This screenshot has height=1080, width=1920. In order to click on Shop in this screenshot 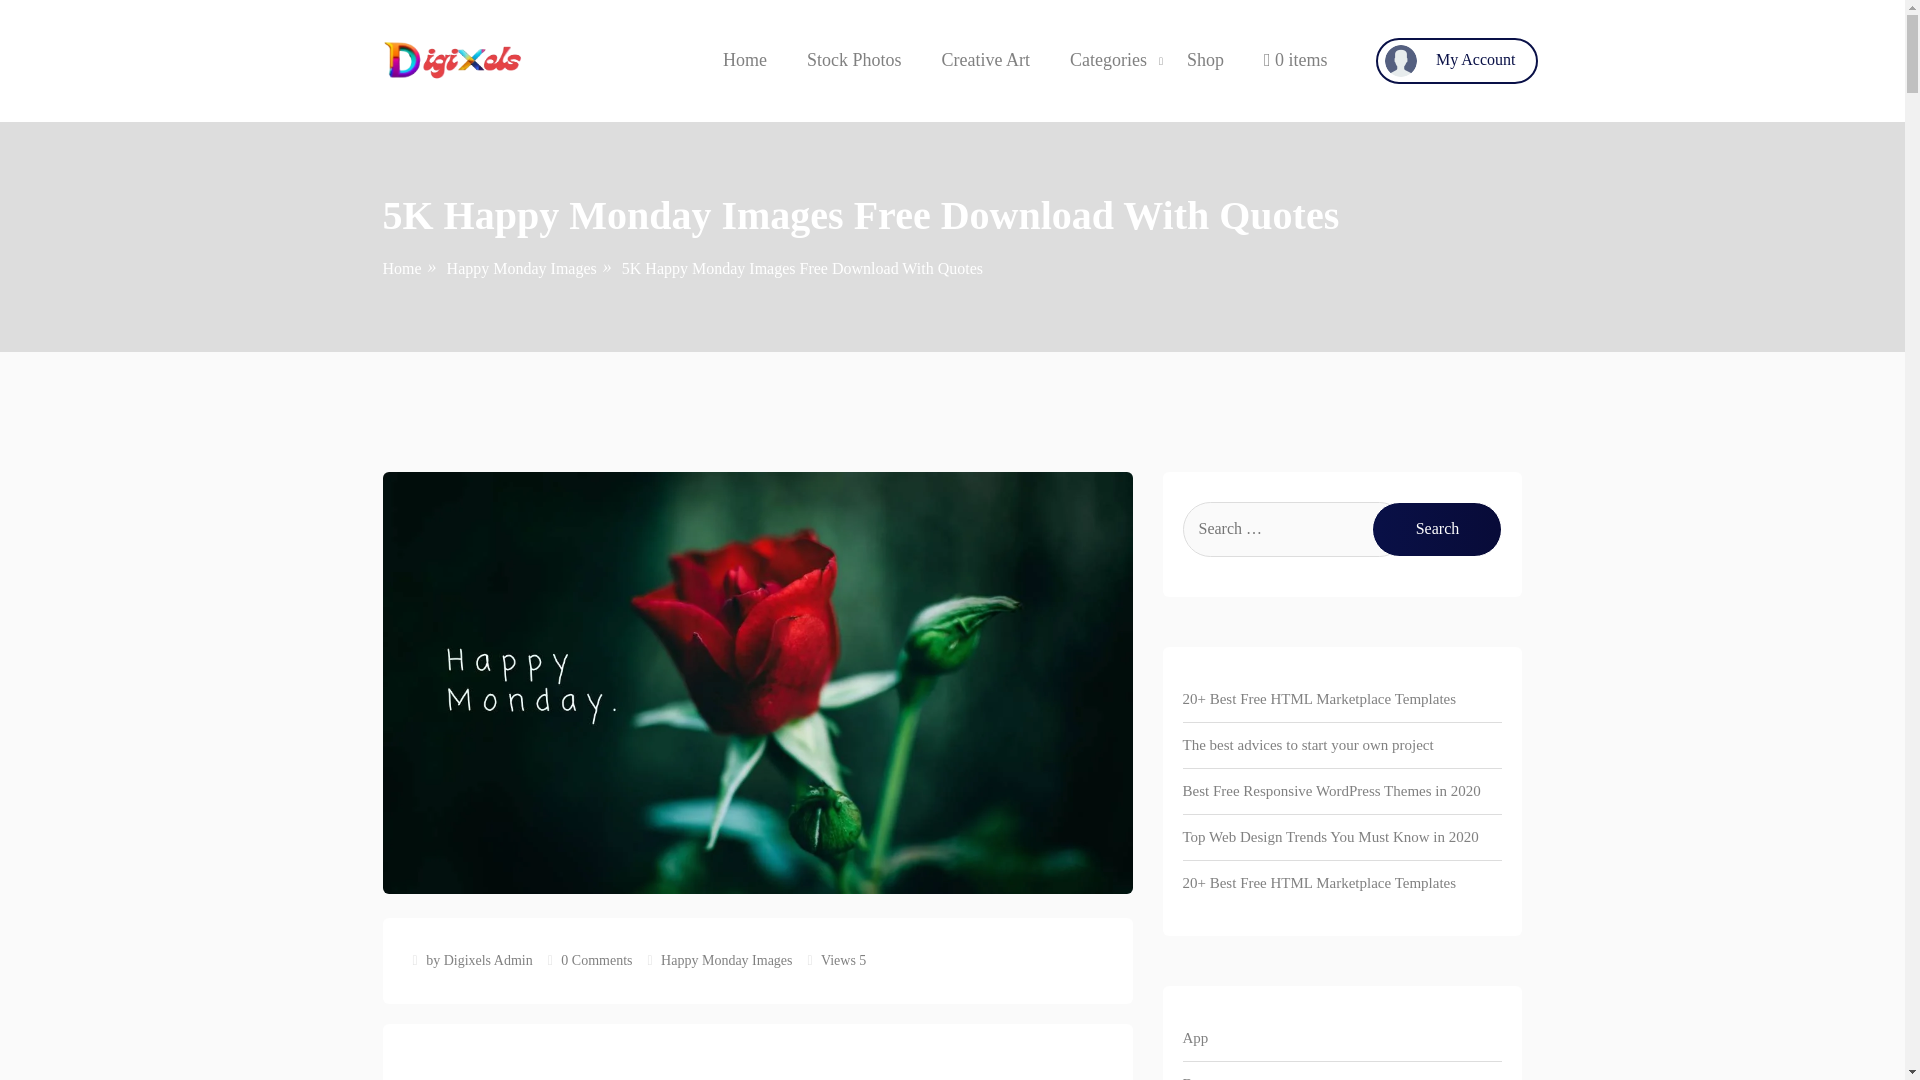, I will do `click(1205, 60)`.